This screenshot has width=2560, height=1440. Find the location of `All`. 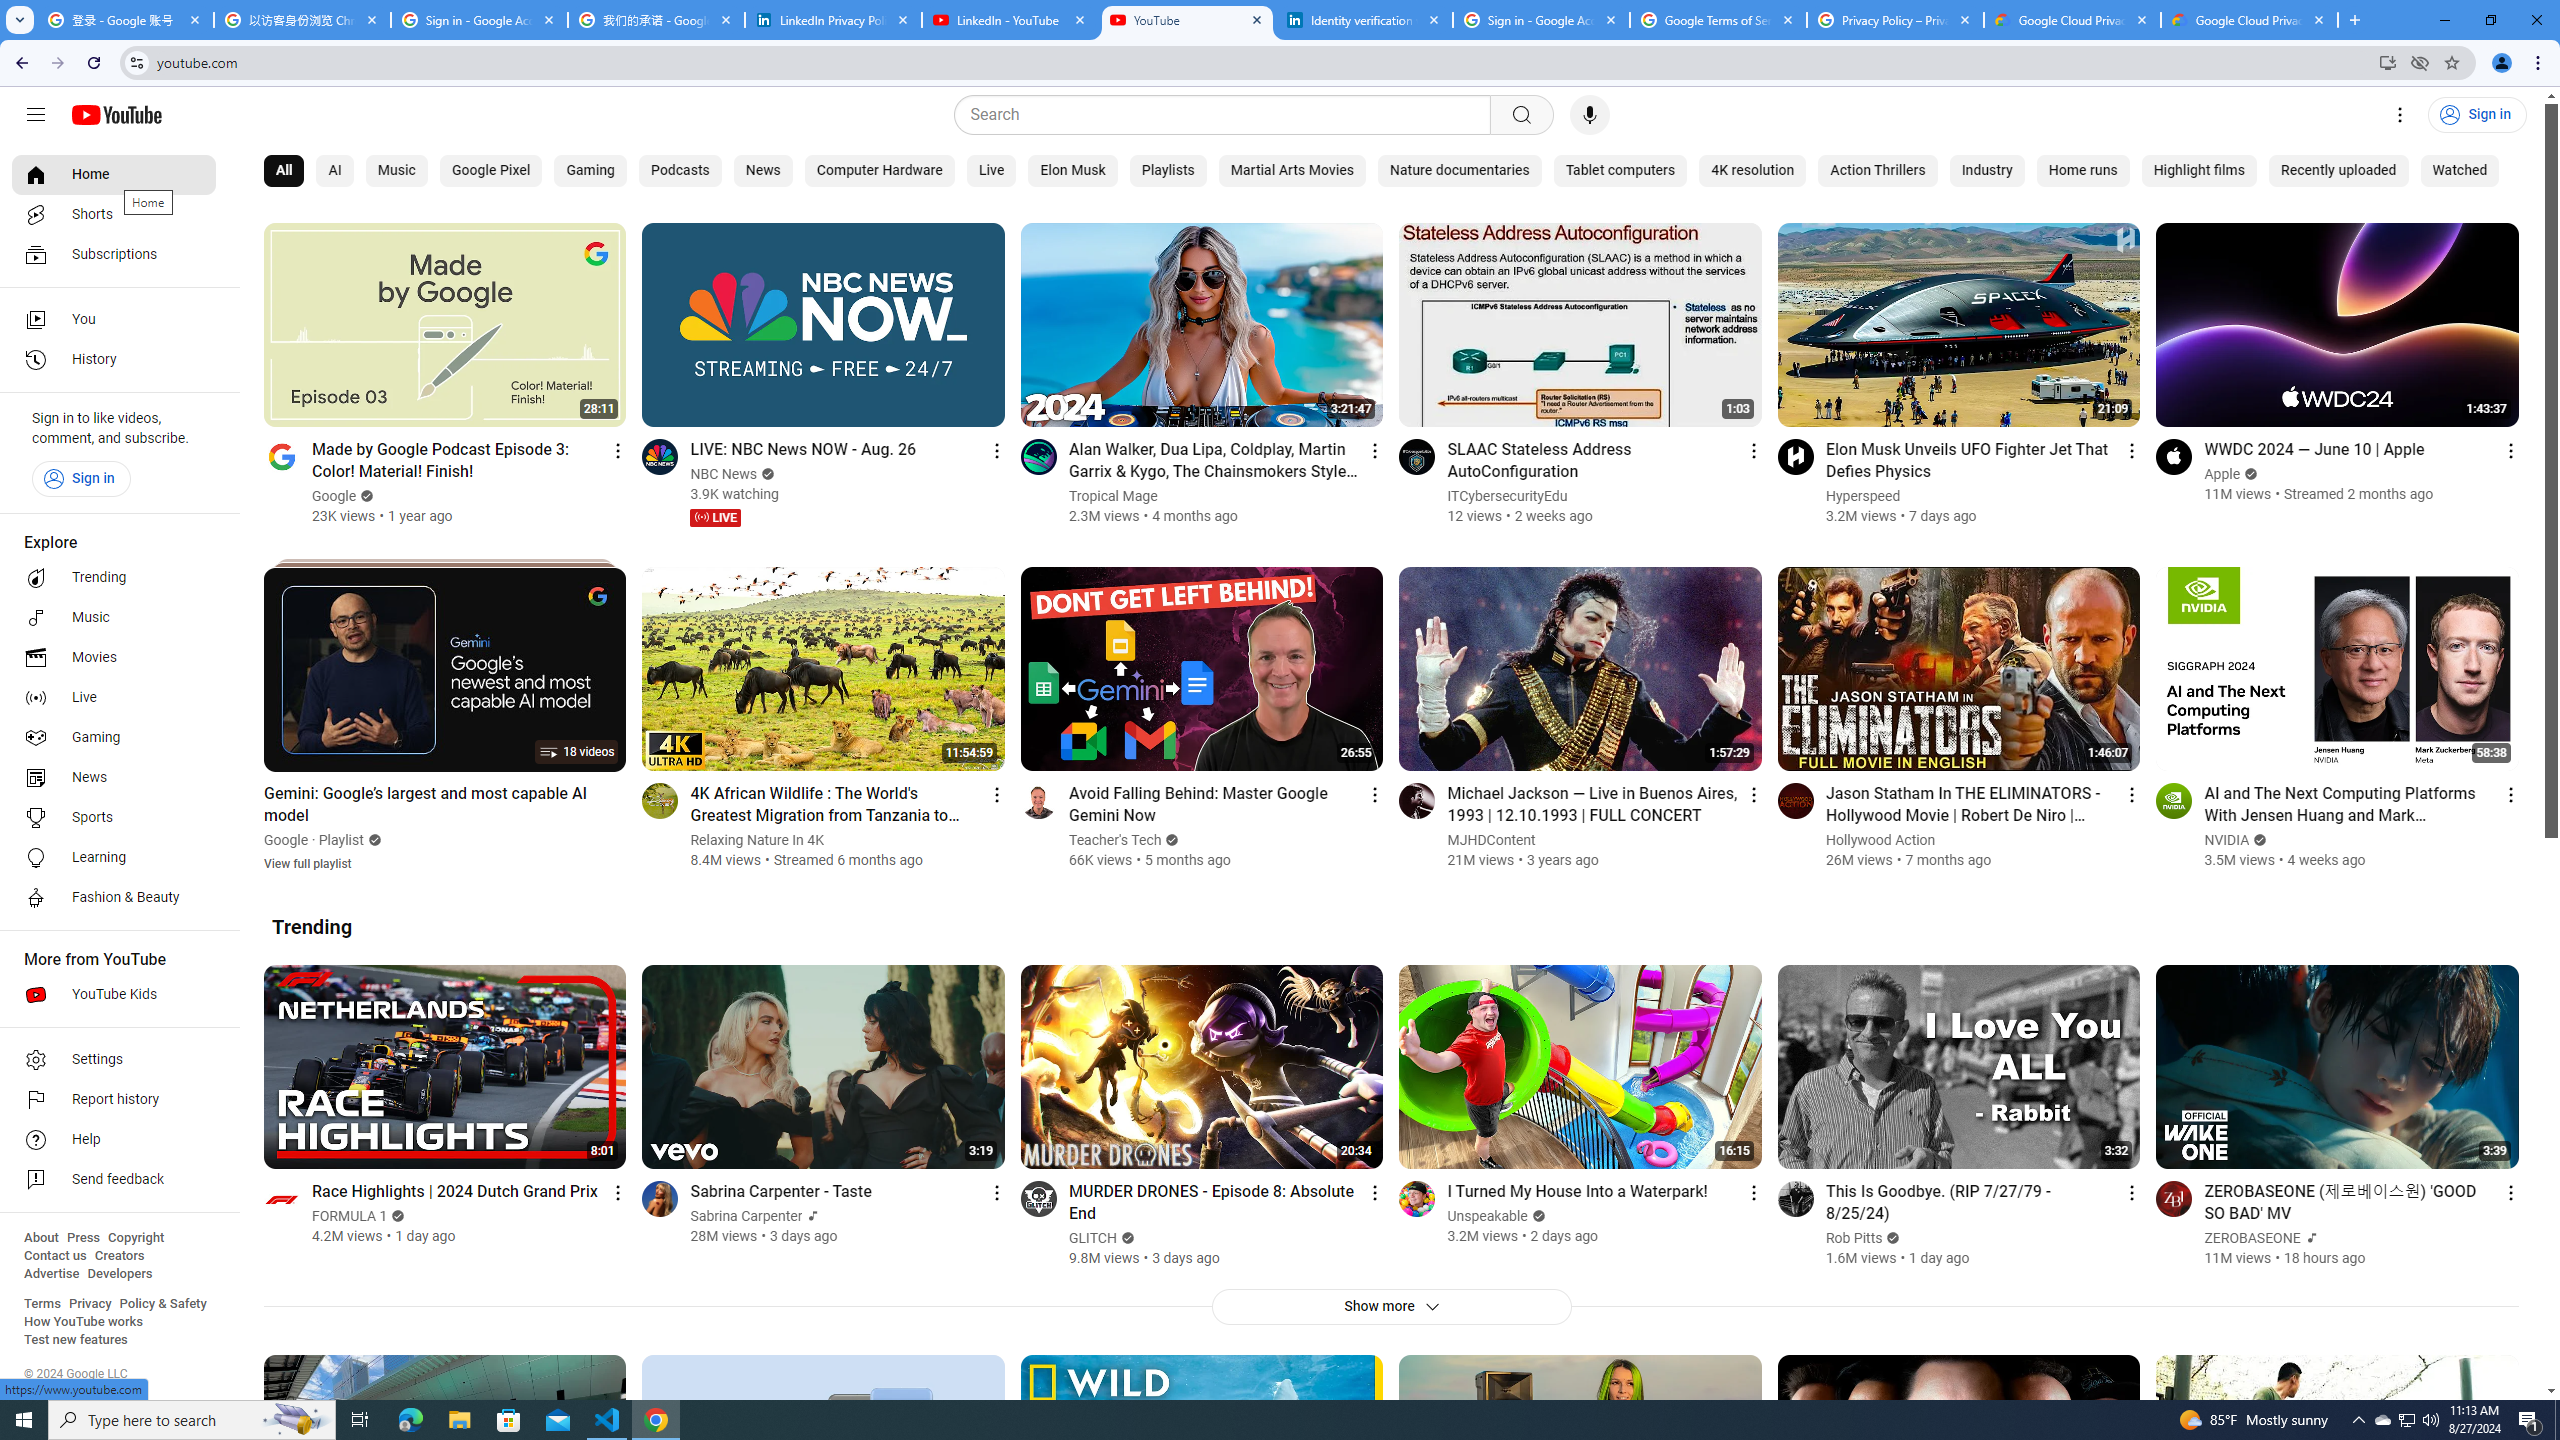

All is located at coordinates (284, 171).